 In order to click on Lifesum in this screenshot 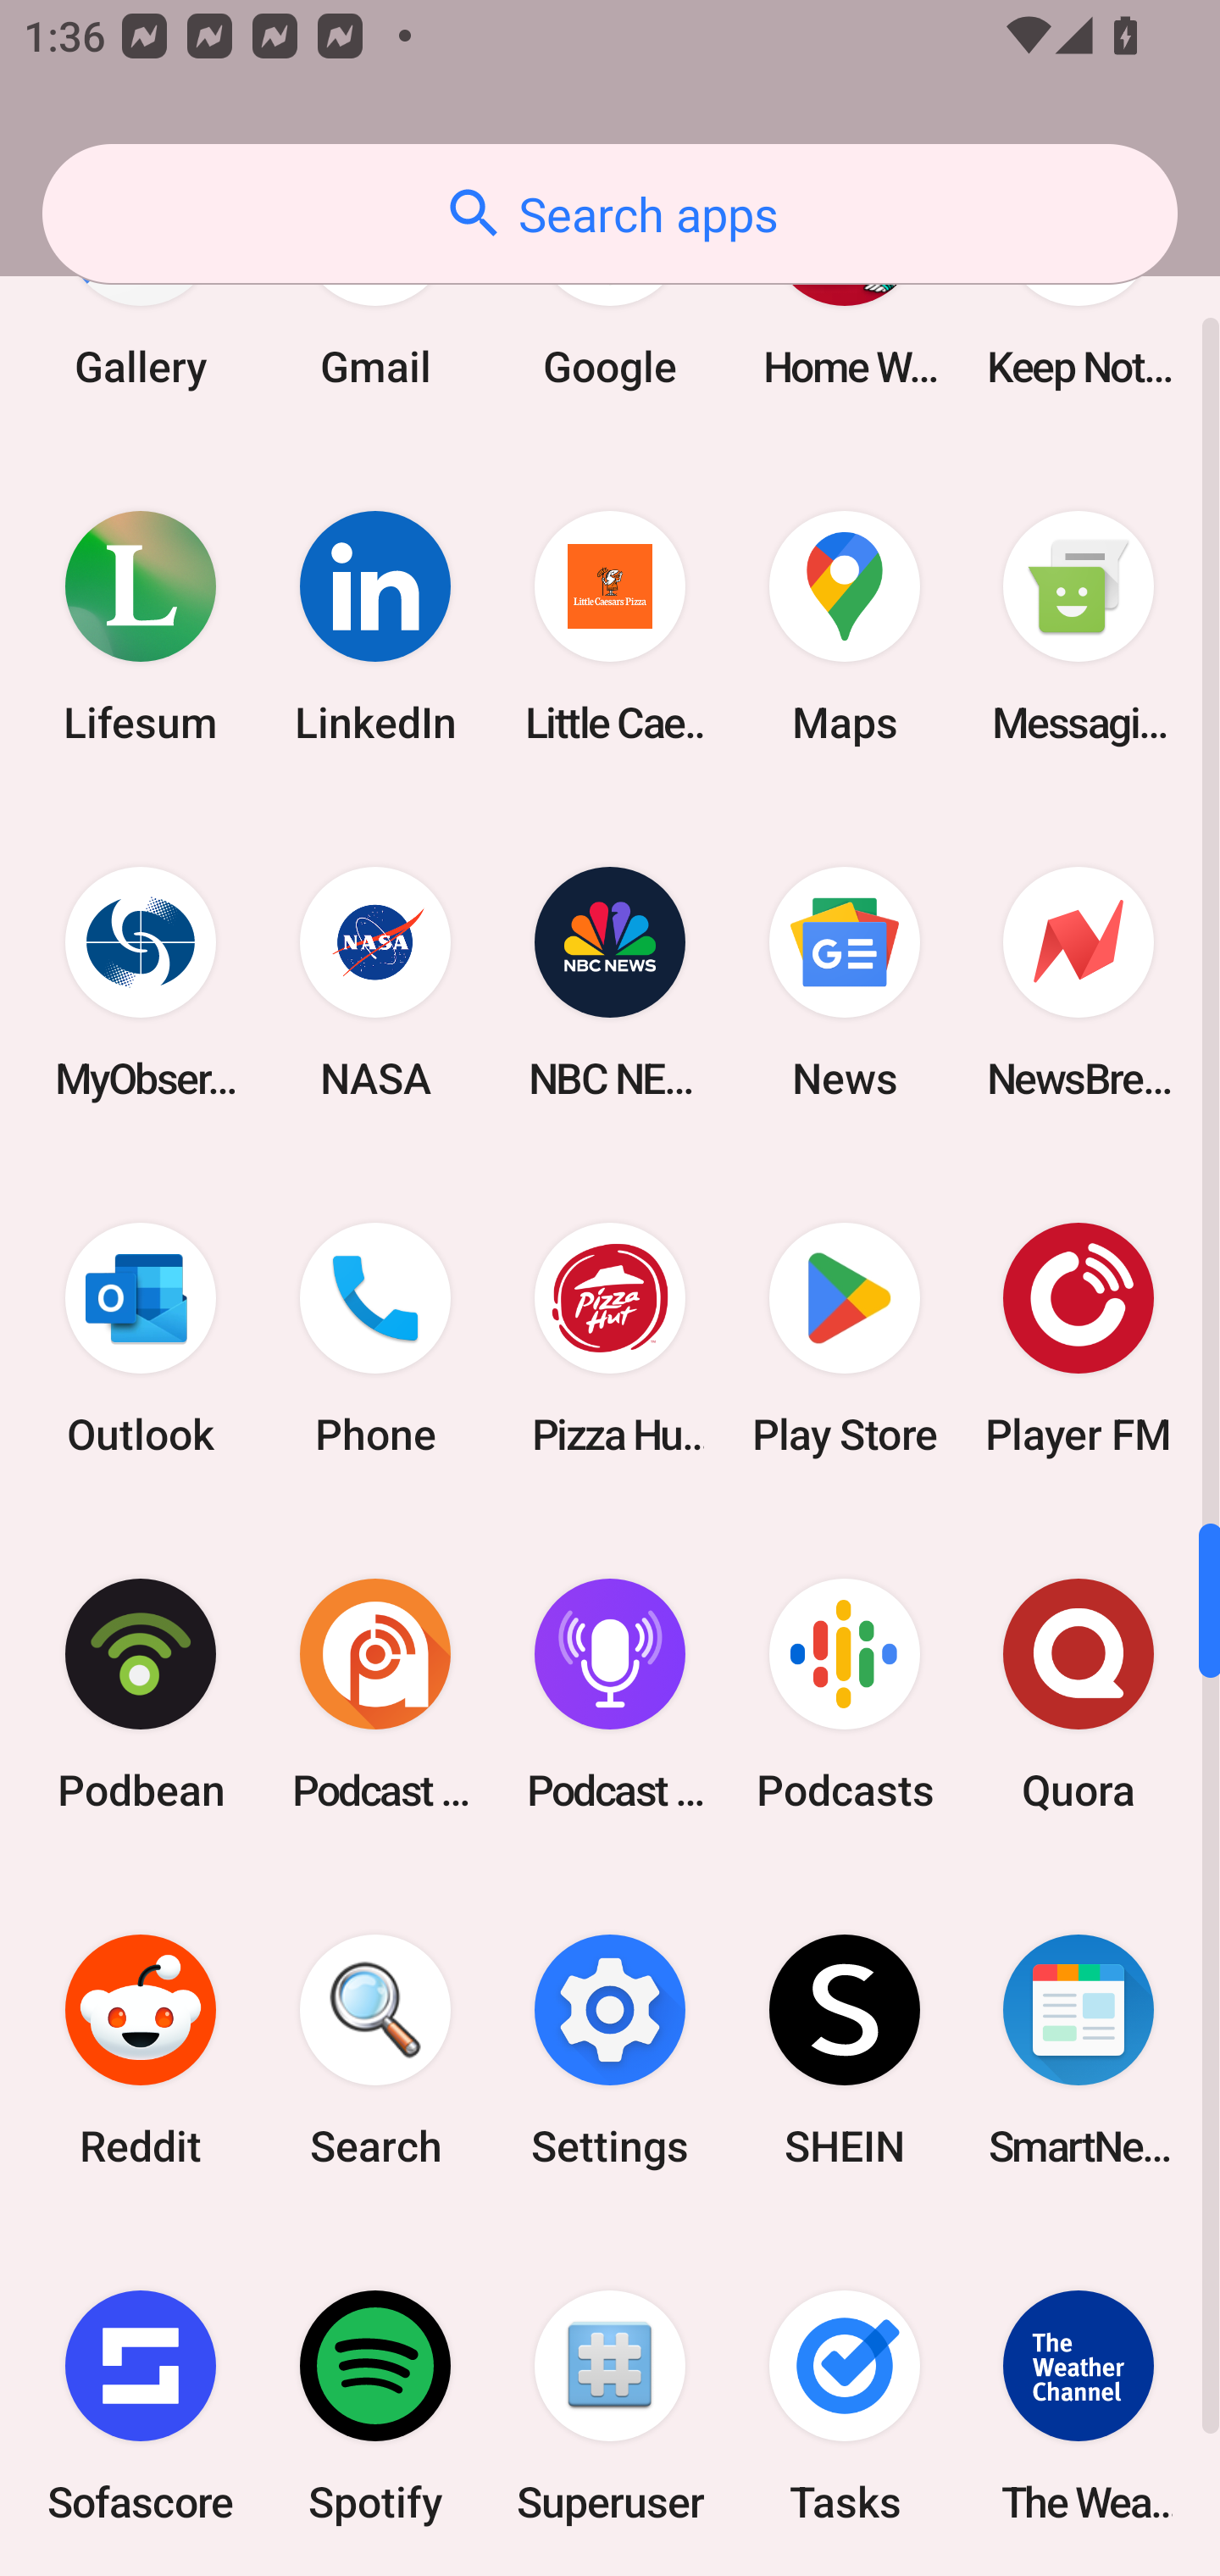, I will do `click(141, 625)`.